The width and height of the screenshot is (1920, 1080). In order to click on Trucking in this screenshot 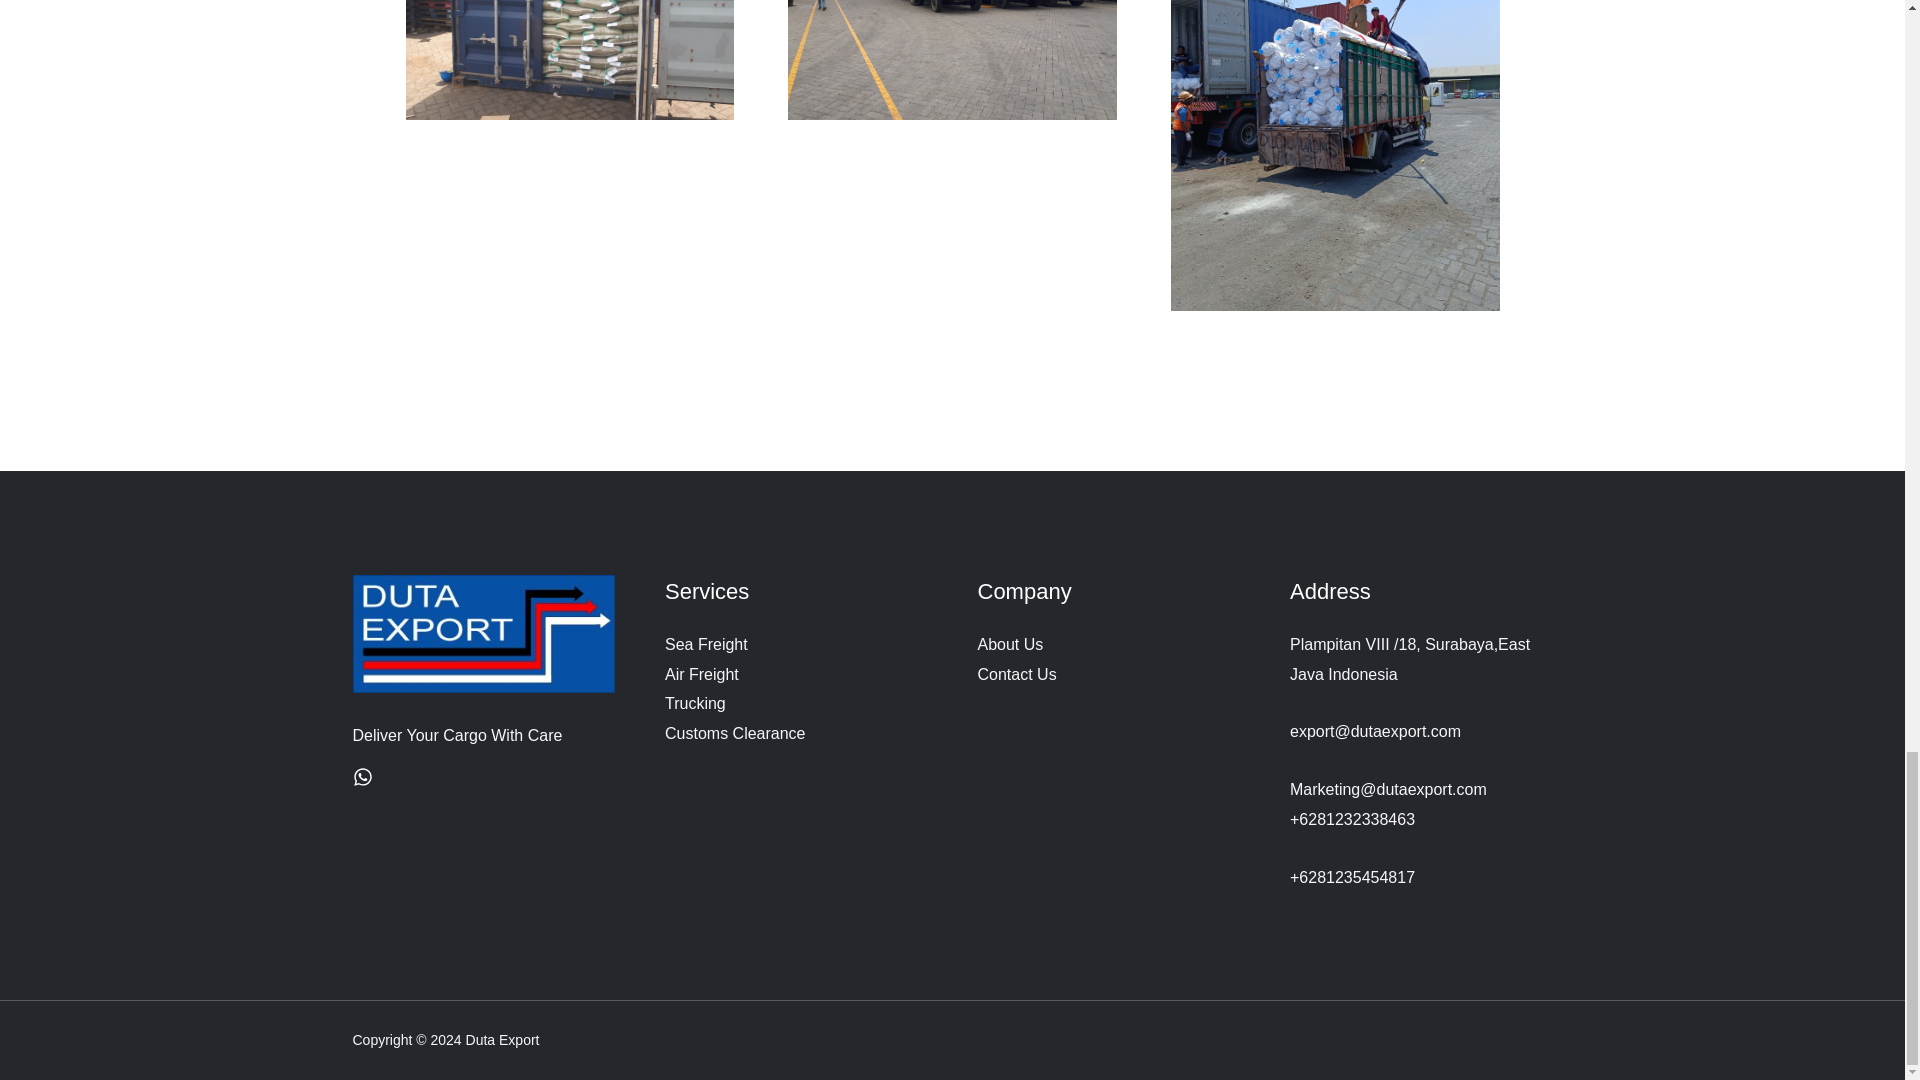, I will do `click(694, 703)`.